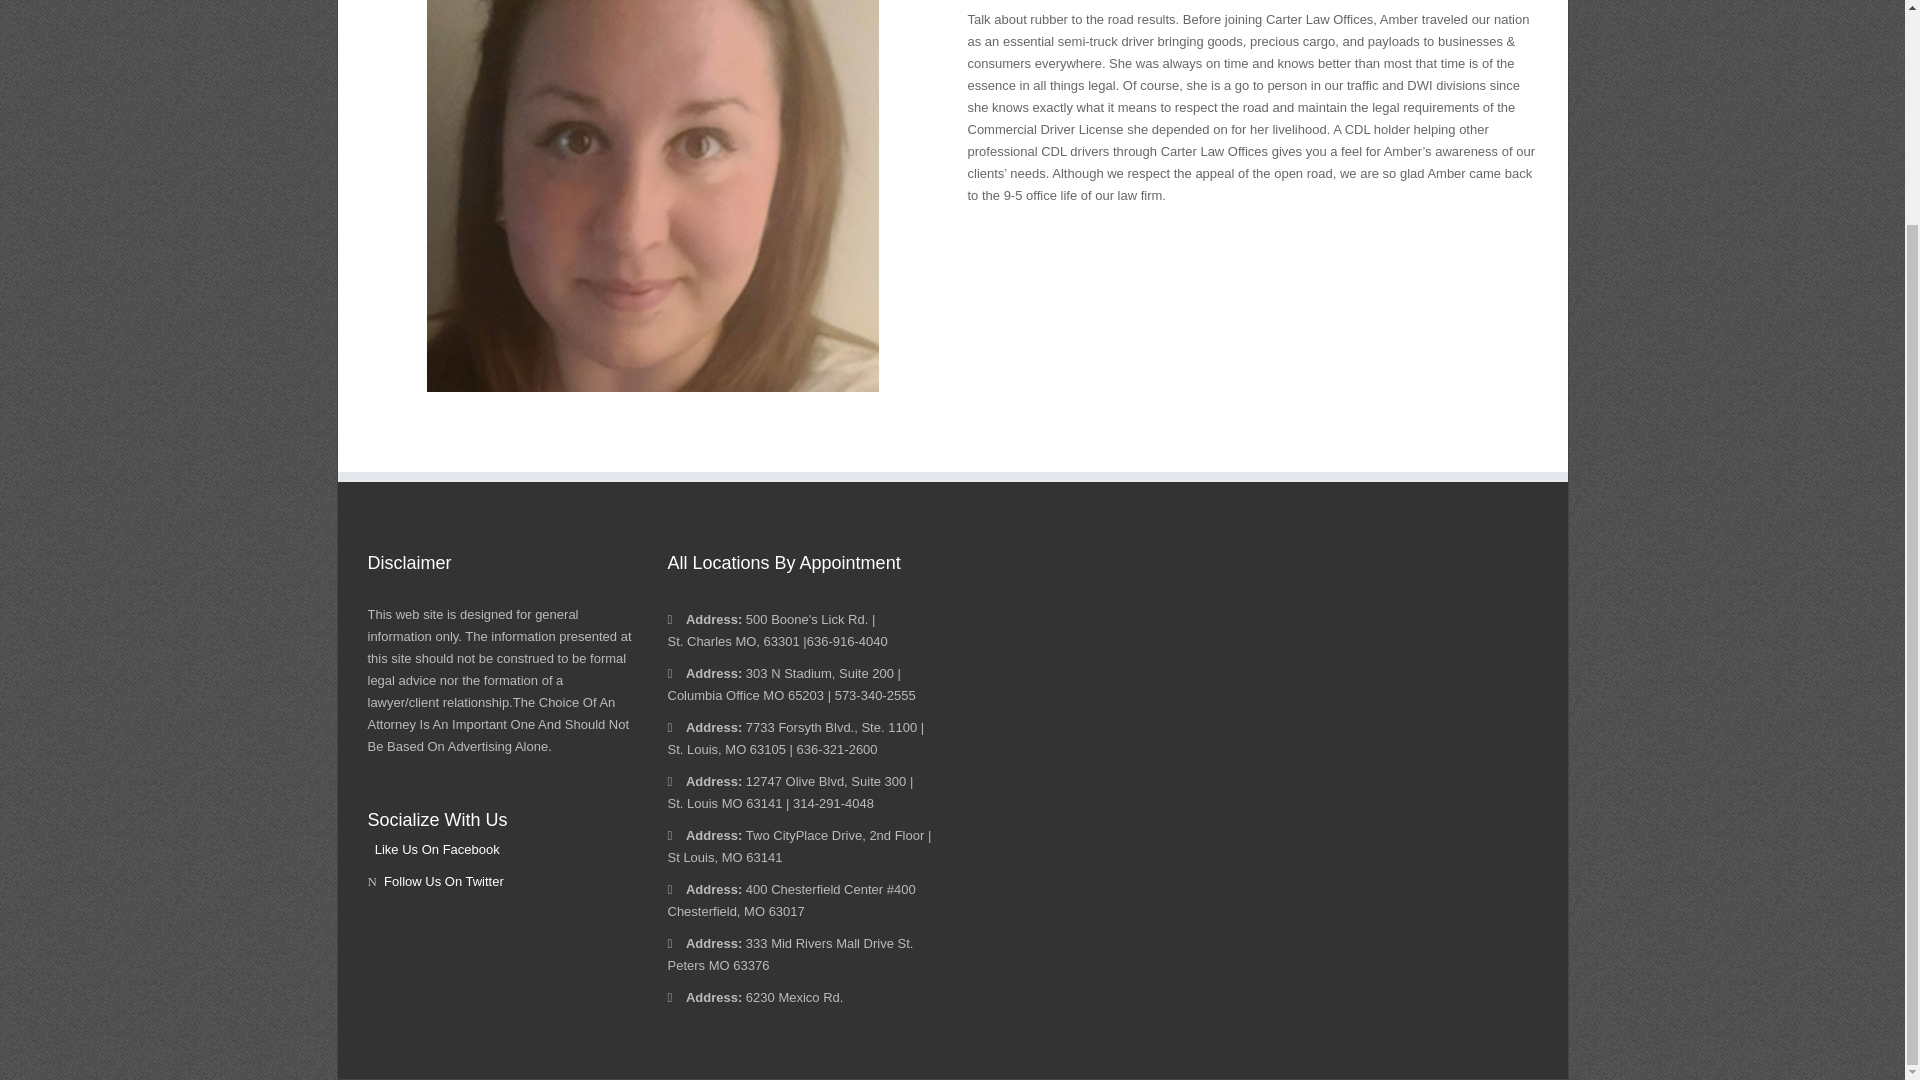  I want to click on   Like Us On Facebook, so click(434, 850).